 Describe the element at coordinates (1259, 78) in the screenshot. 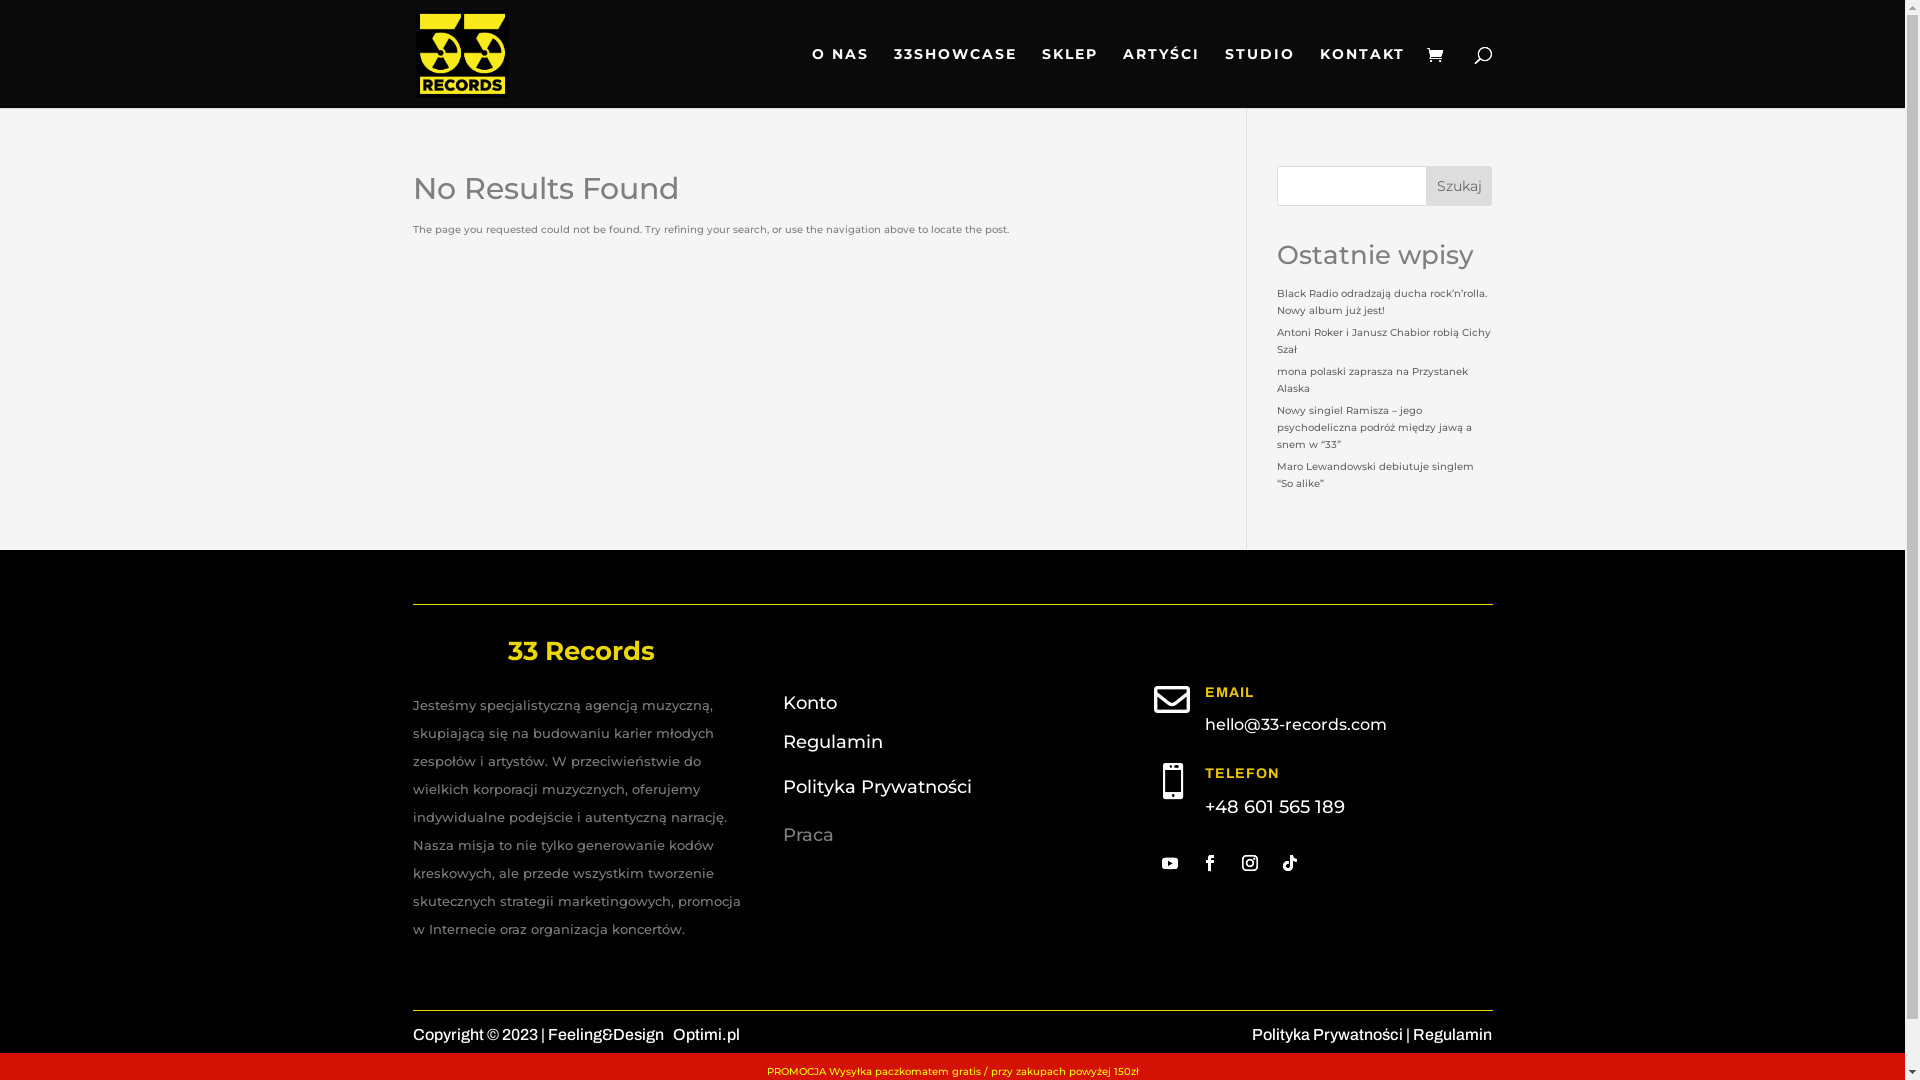

I see `STUDIO` at that location.